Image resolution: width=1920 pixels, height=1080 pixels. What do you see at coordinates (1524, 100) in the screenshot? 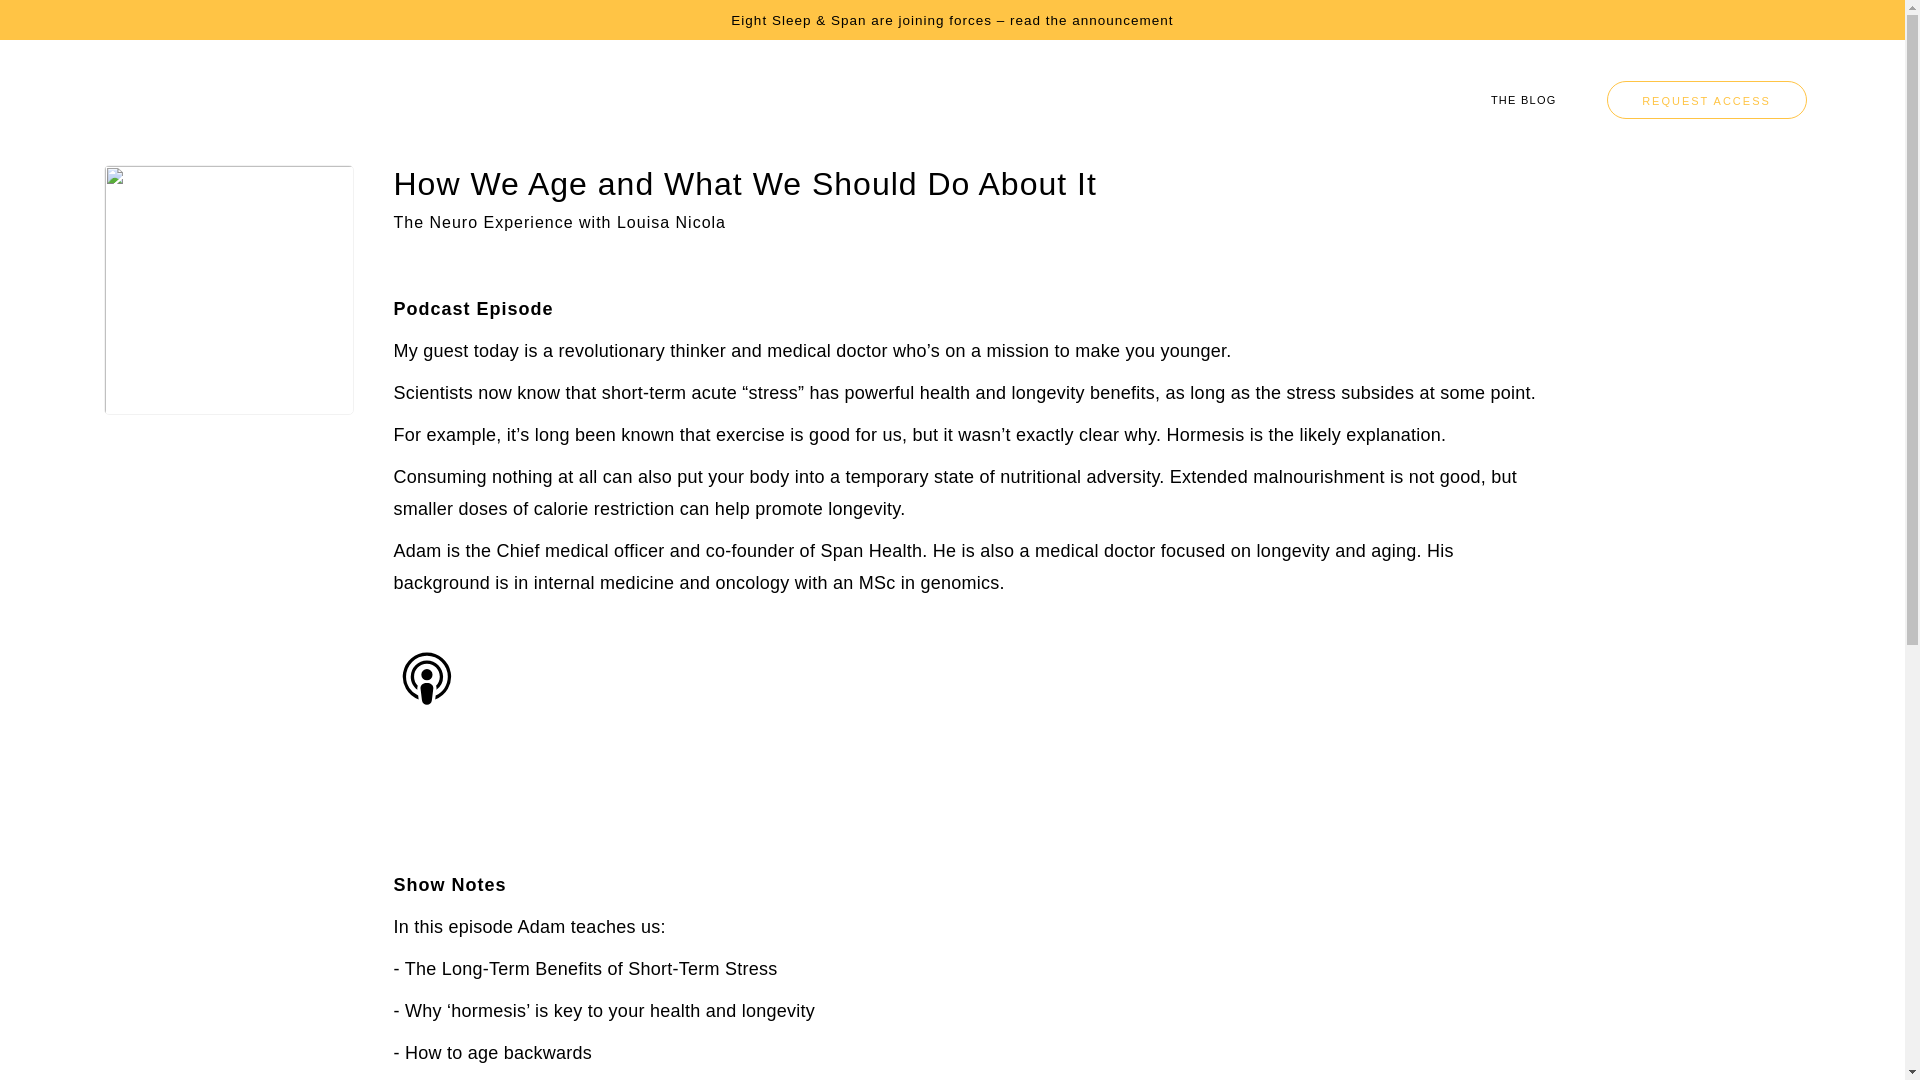
I see `THE BLOG` at bounding box center [1524, 100].